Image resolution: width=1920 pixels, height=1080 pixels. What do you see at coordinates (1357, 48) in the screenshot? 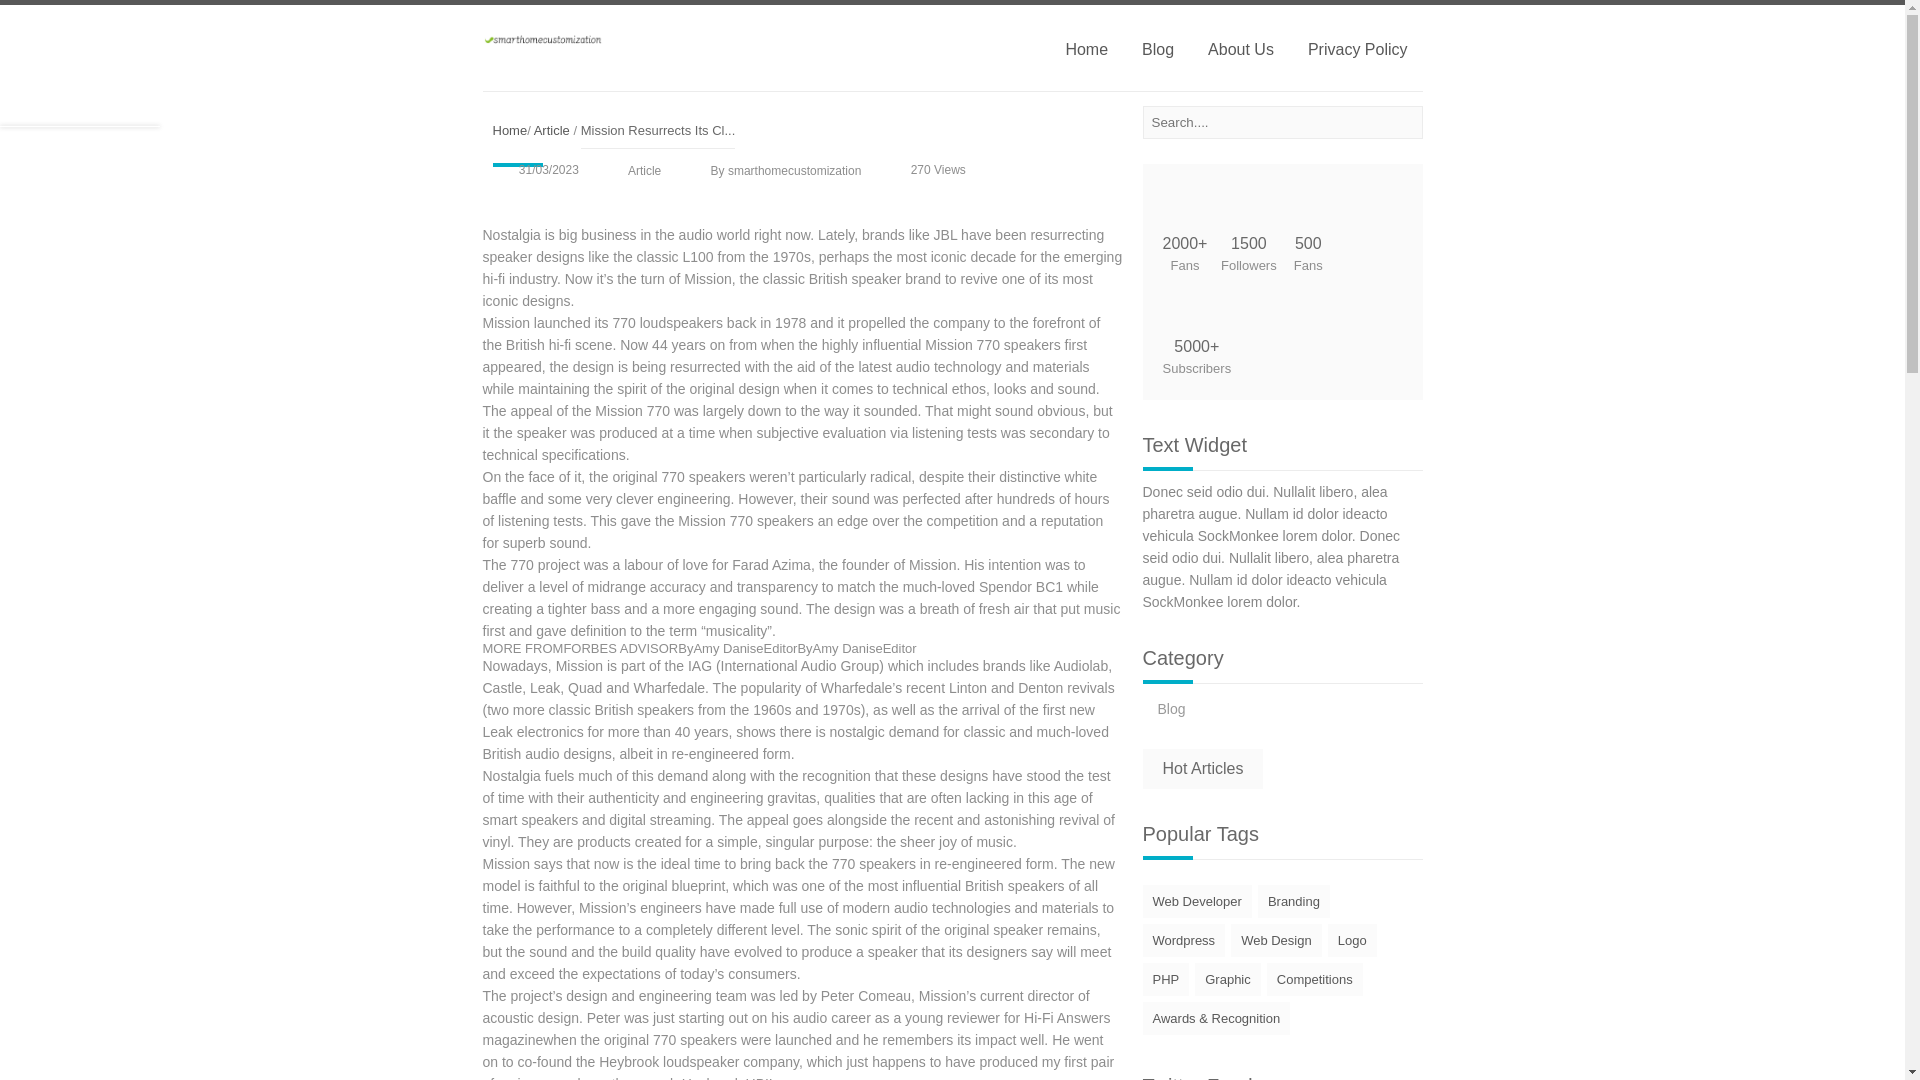
I see `Privacy Policy` at bounding box center [1357, 48].